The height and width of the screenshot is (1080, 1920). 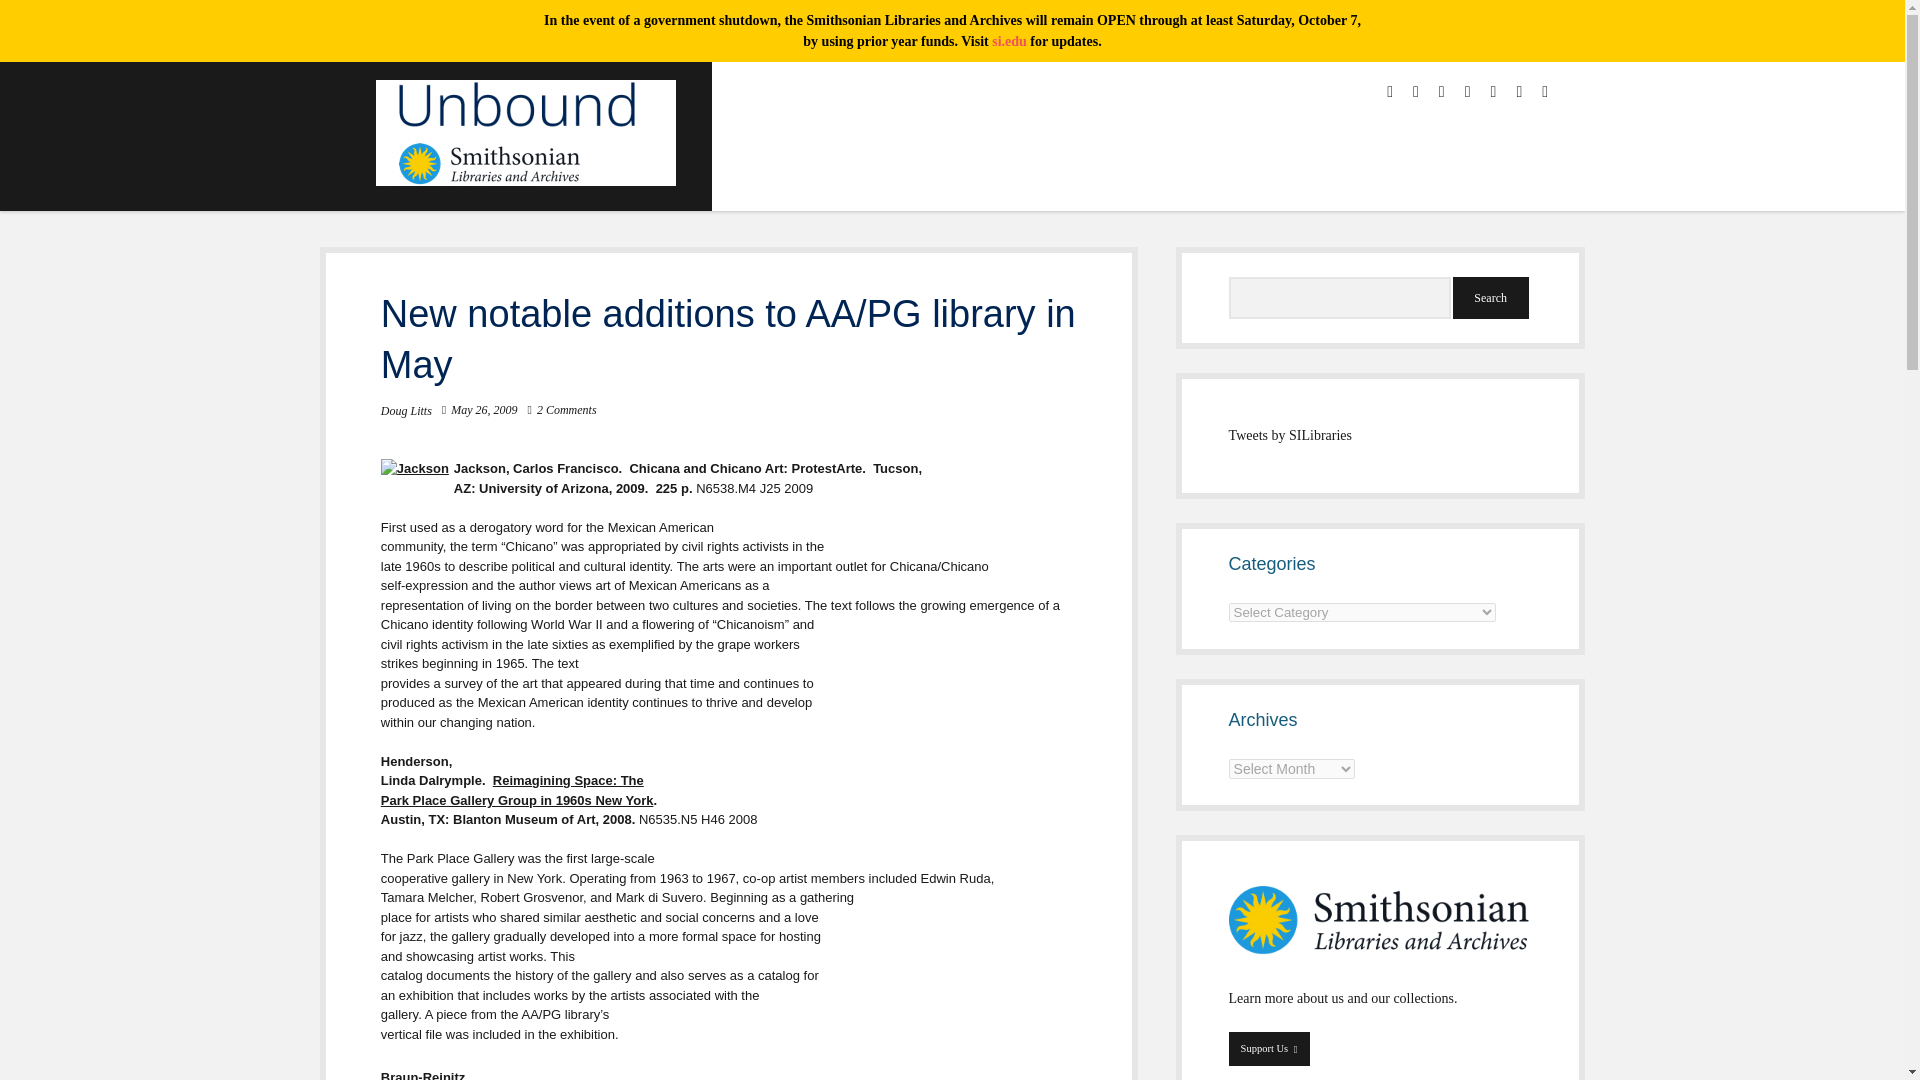 What do you see at coordinates (567, 409) in the screenshot?
I see `Jackson` at bounding box center [567, 409].